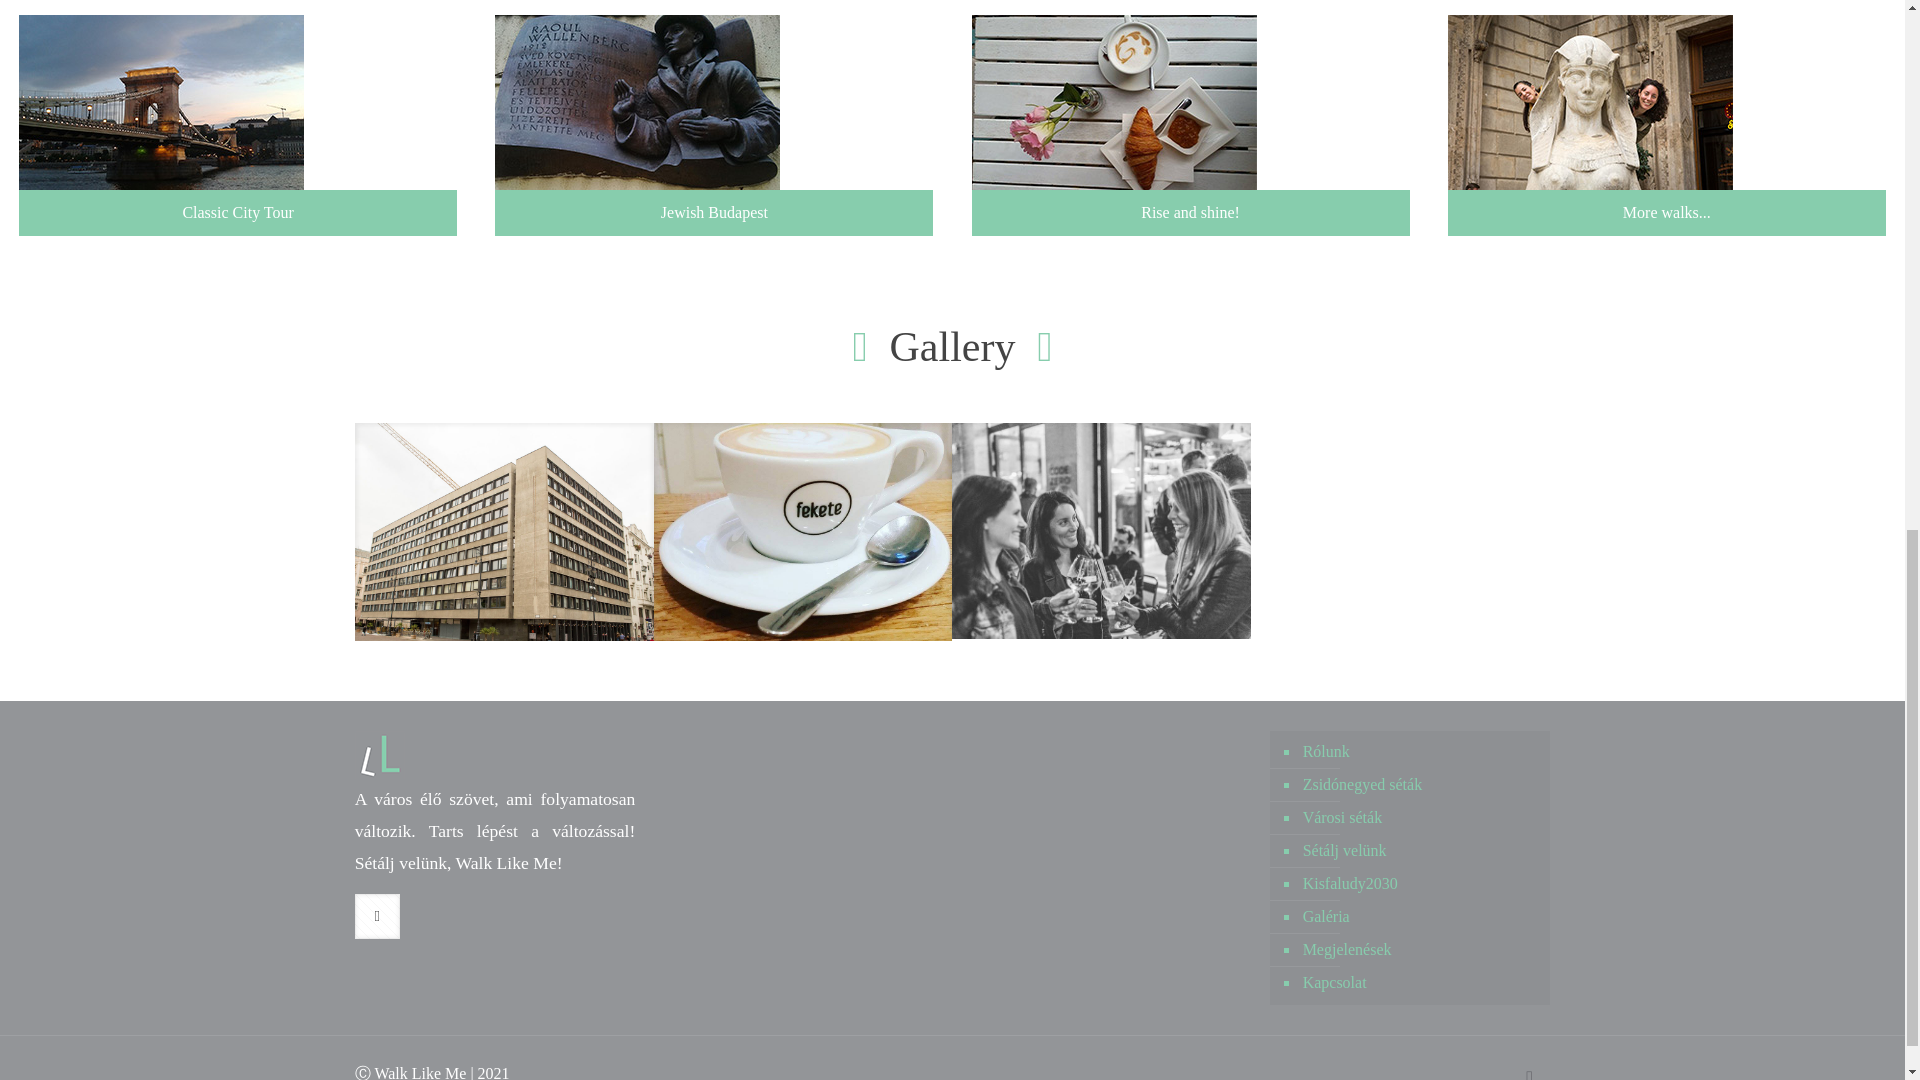 This screenshot has height=1080, width=1920. I want to click on Classic City Tour, so click(238, 118).